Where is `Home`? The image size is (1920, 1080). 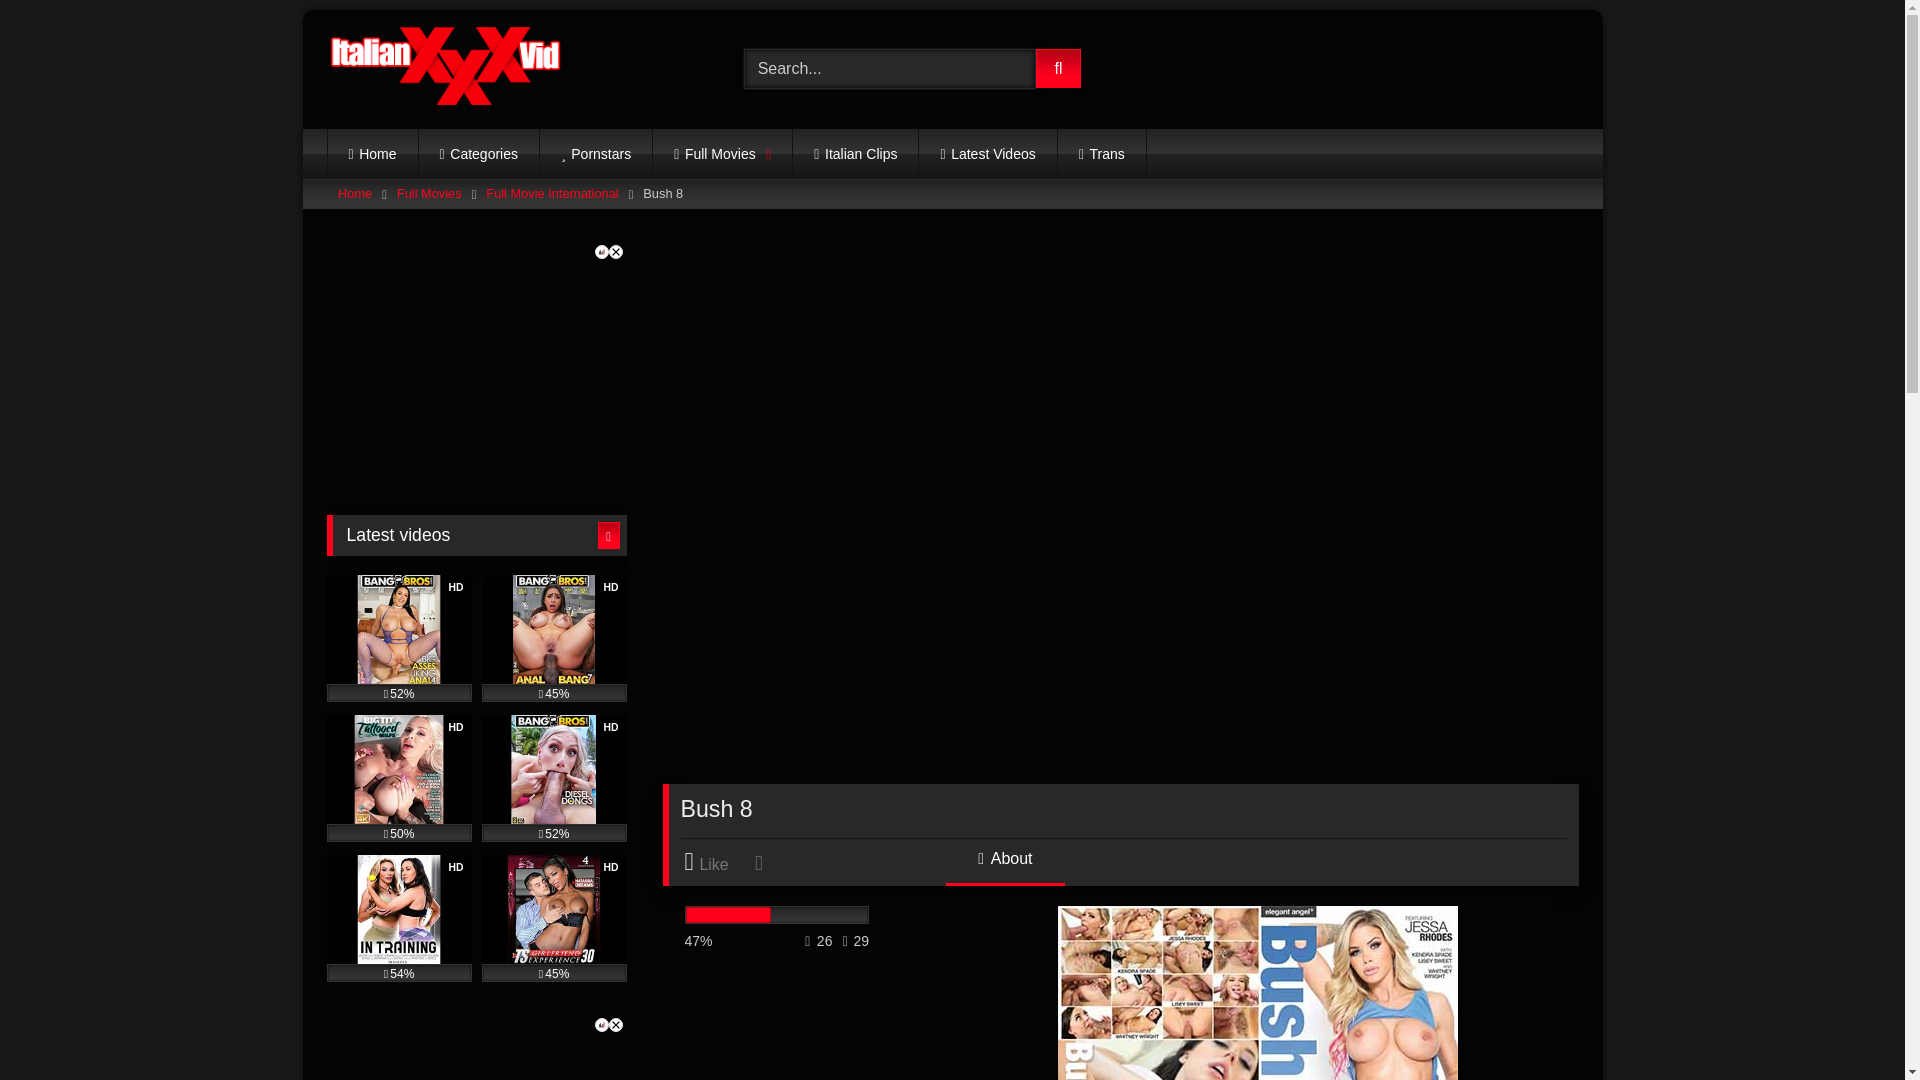
Home is located at coordinates (373, 154).